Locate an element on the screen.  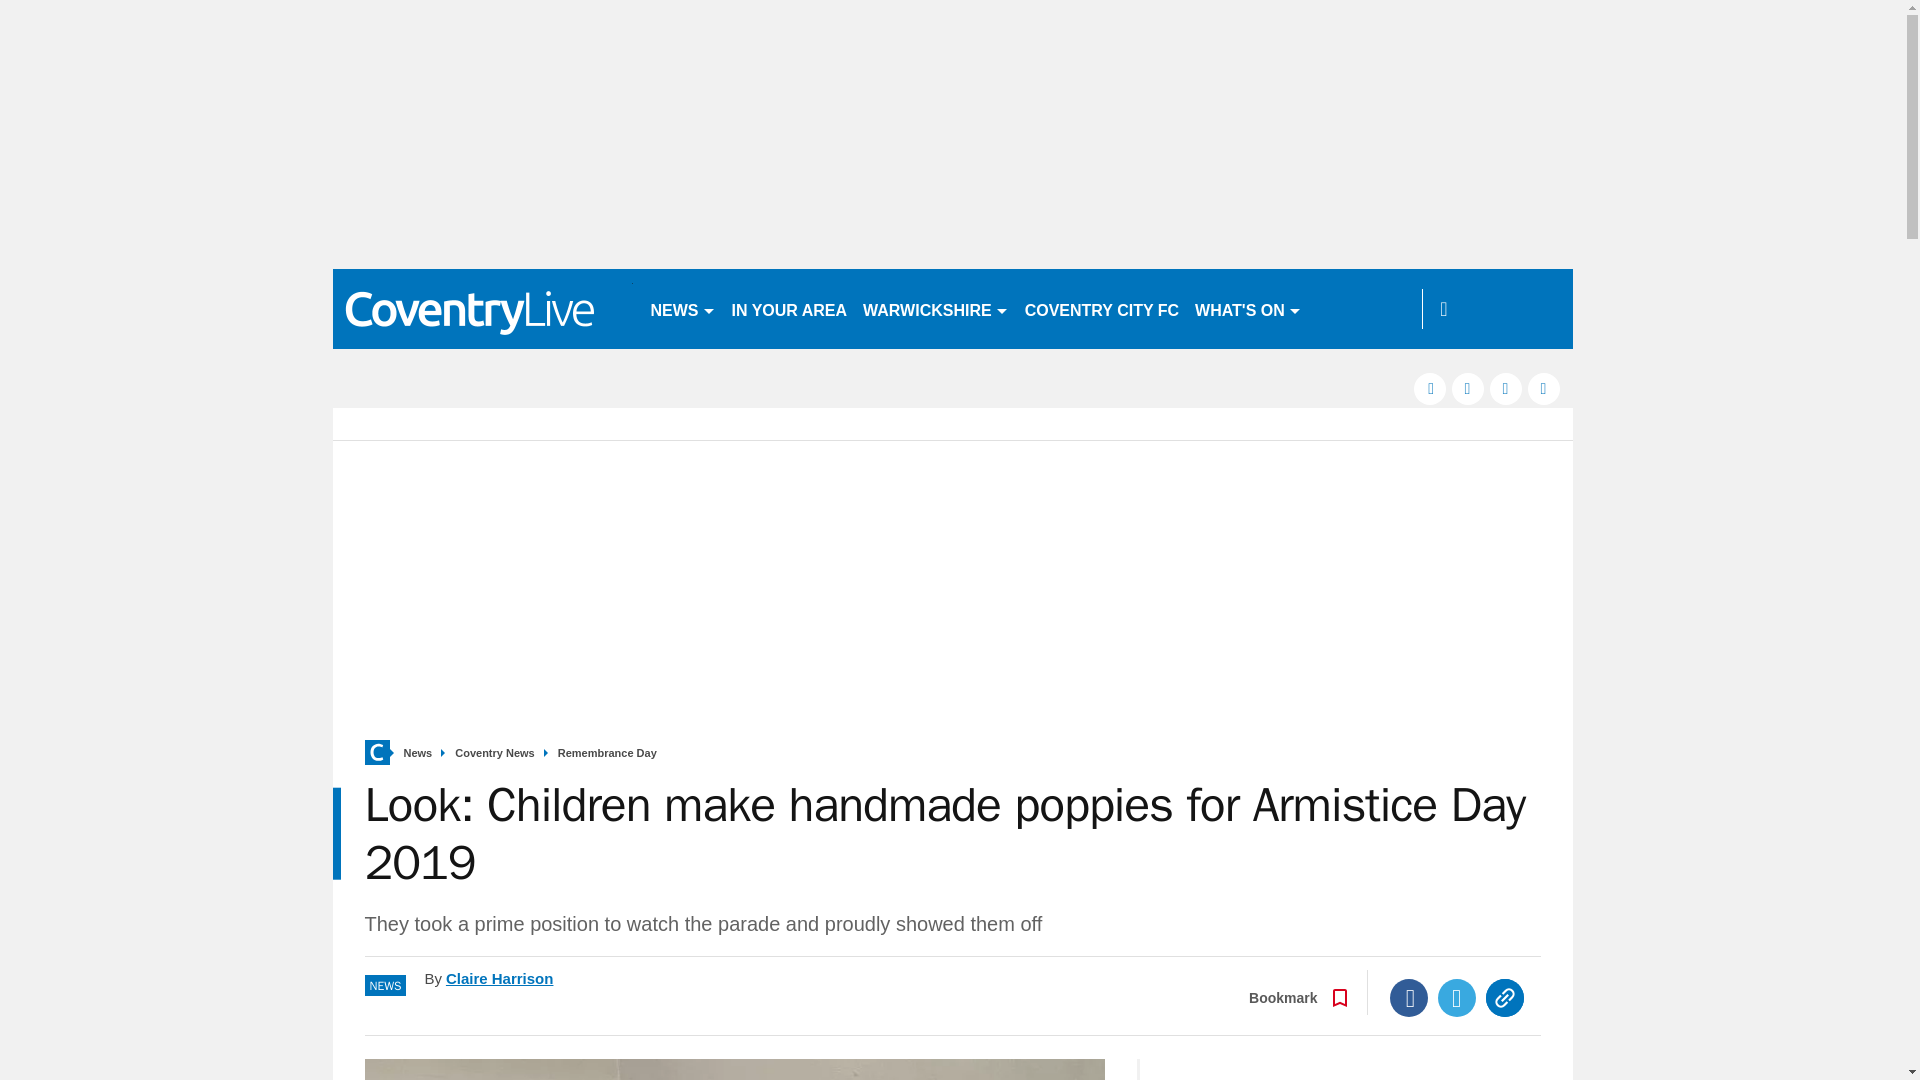
instagram is located at coordinates (1544, 388).